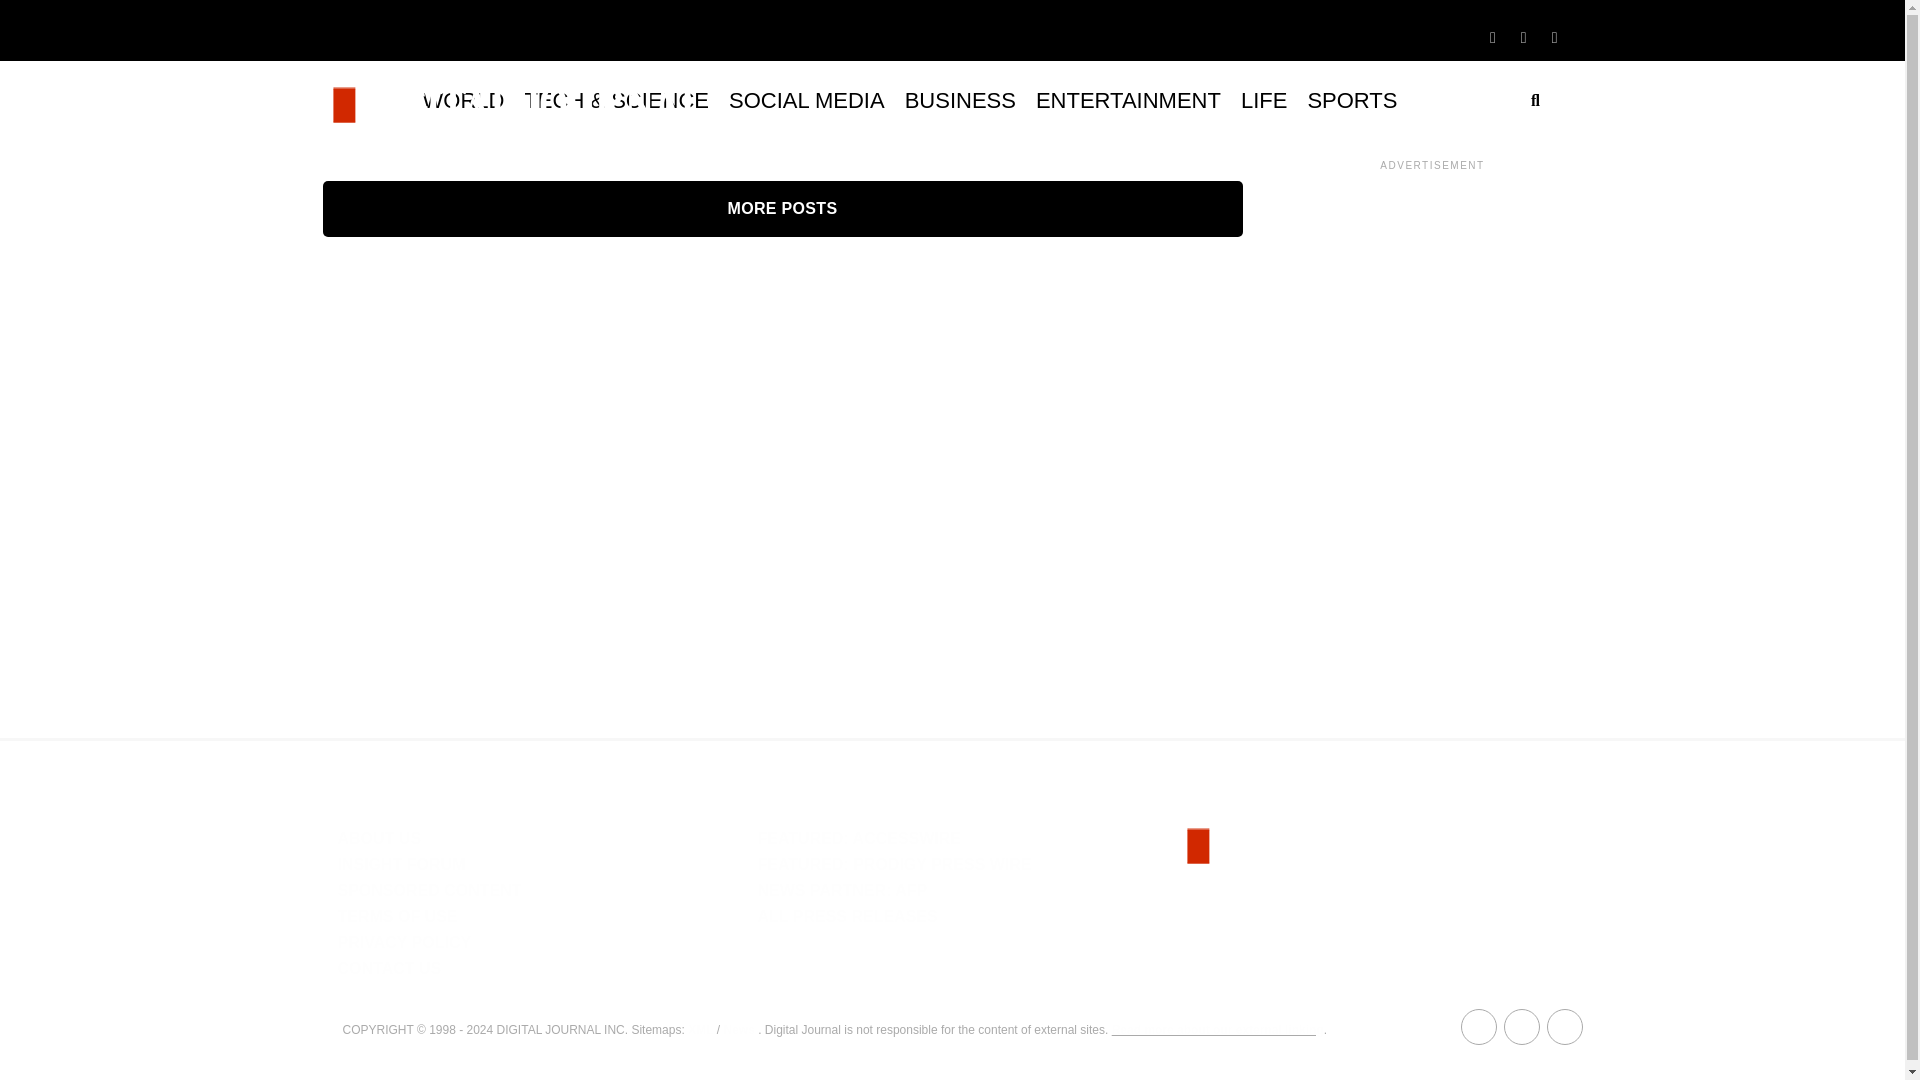 The width and height of the screenshot is (1920, 1080). Describe the element at coordinates (842, 890) in the screenshot. I see `NEWS PARTNER: AFP` at that location.